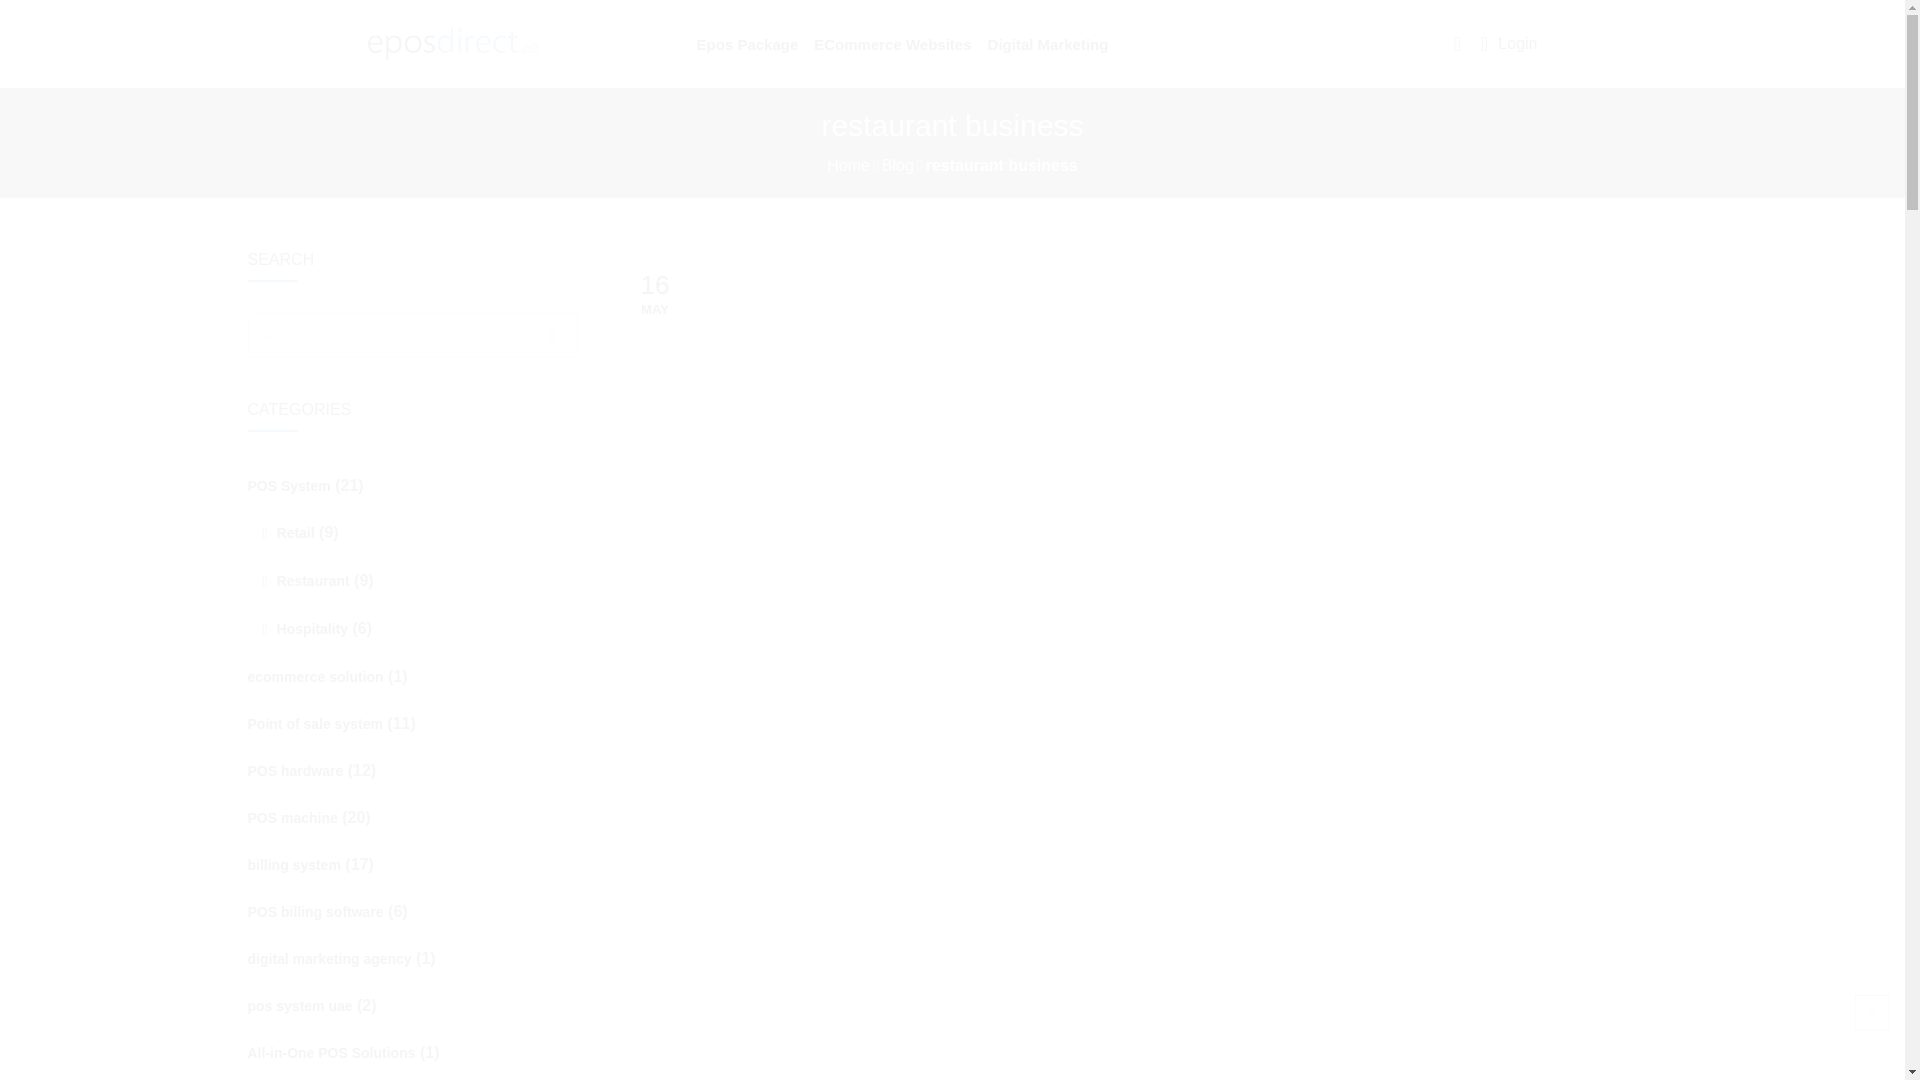  I want to click on ECommerce Websites, so click(892, 44).